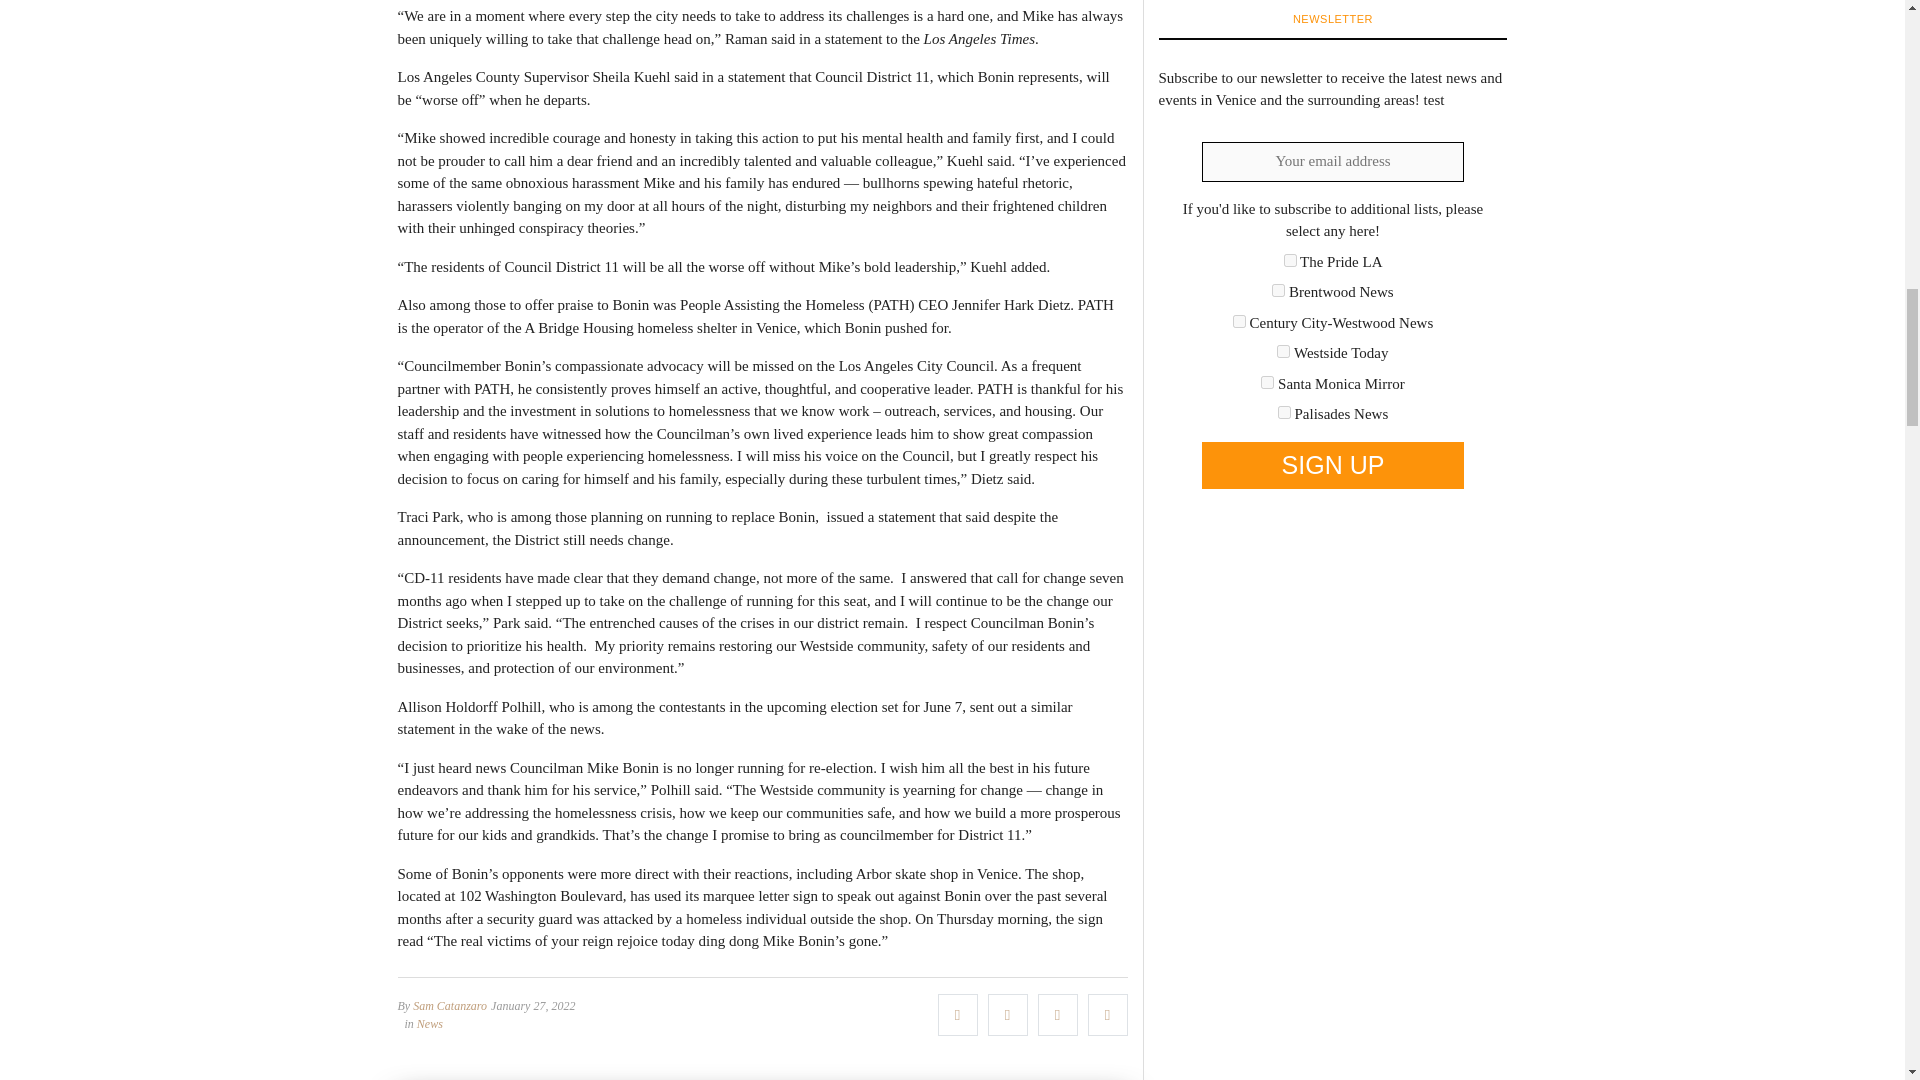  I want to click on a3d1b6d535, so click(1283, 350).